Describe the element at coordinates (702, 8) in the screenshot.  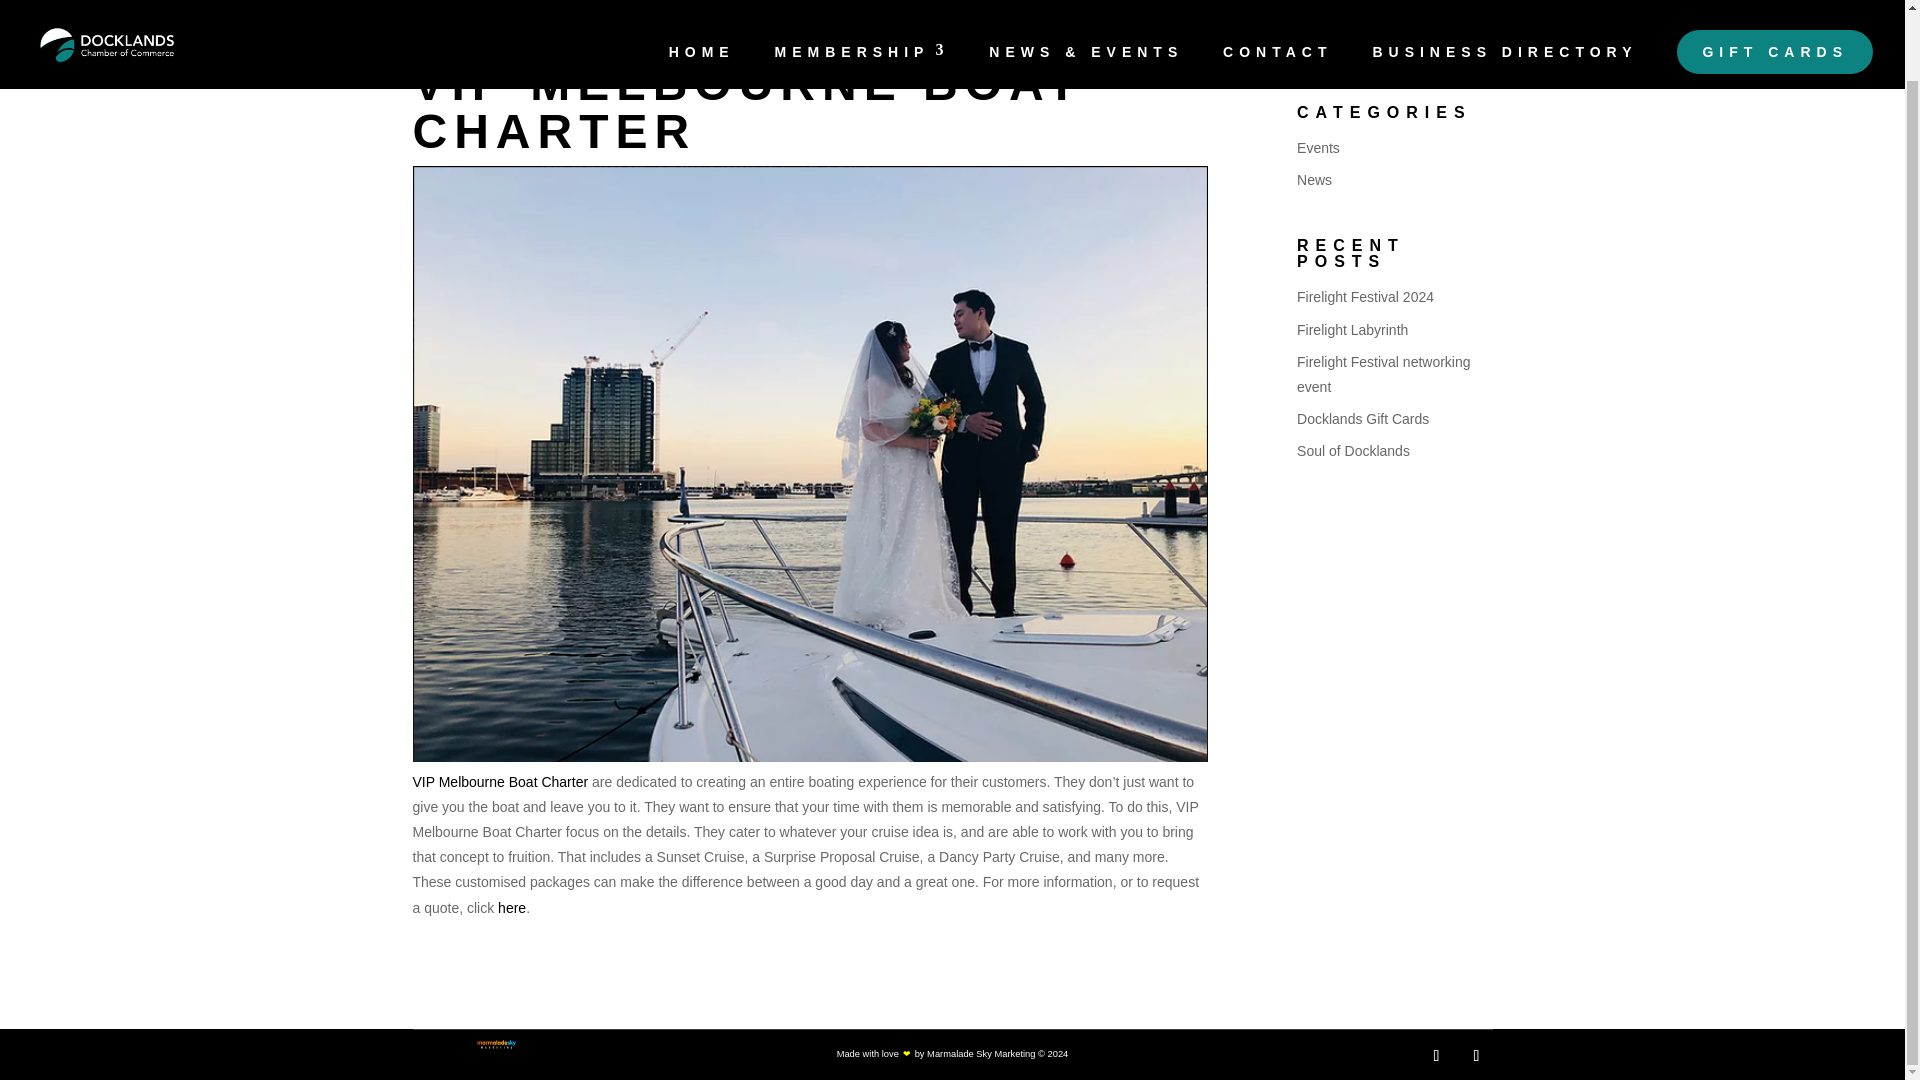
I see `HOME` at that location.